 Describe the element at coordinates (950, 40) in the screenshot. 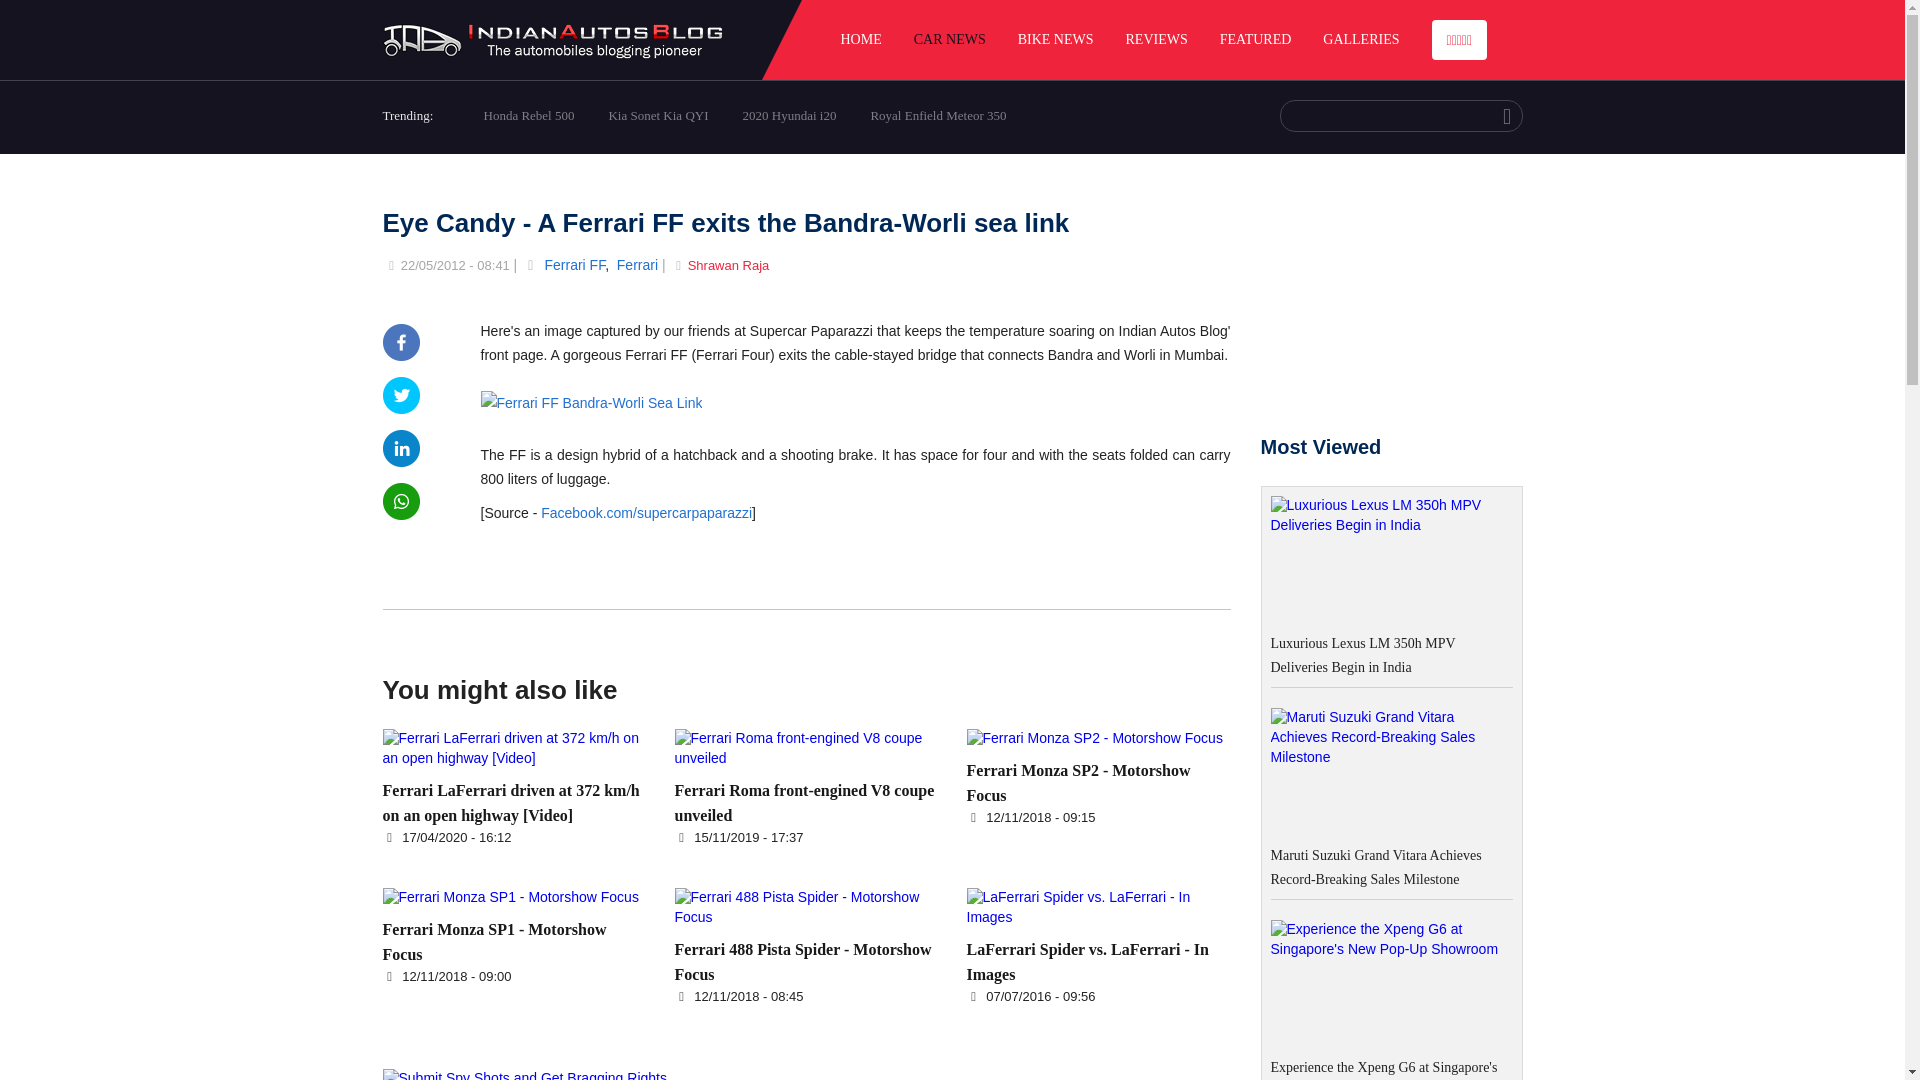

I see `CAR NEWS` at that location.